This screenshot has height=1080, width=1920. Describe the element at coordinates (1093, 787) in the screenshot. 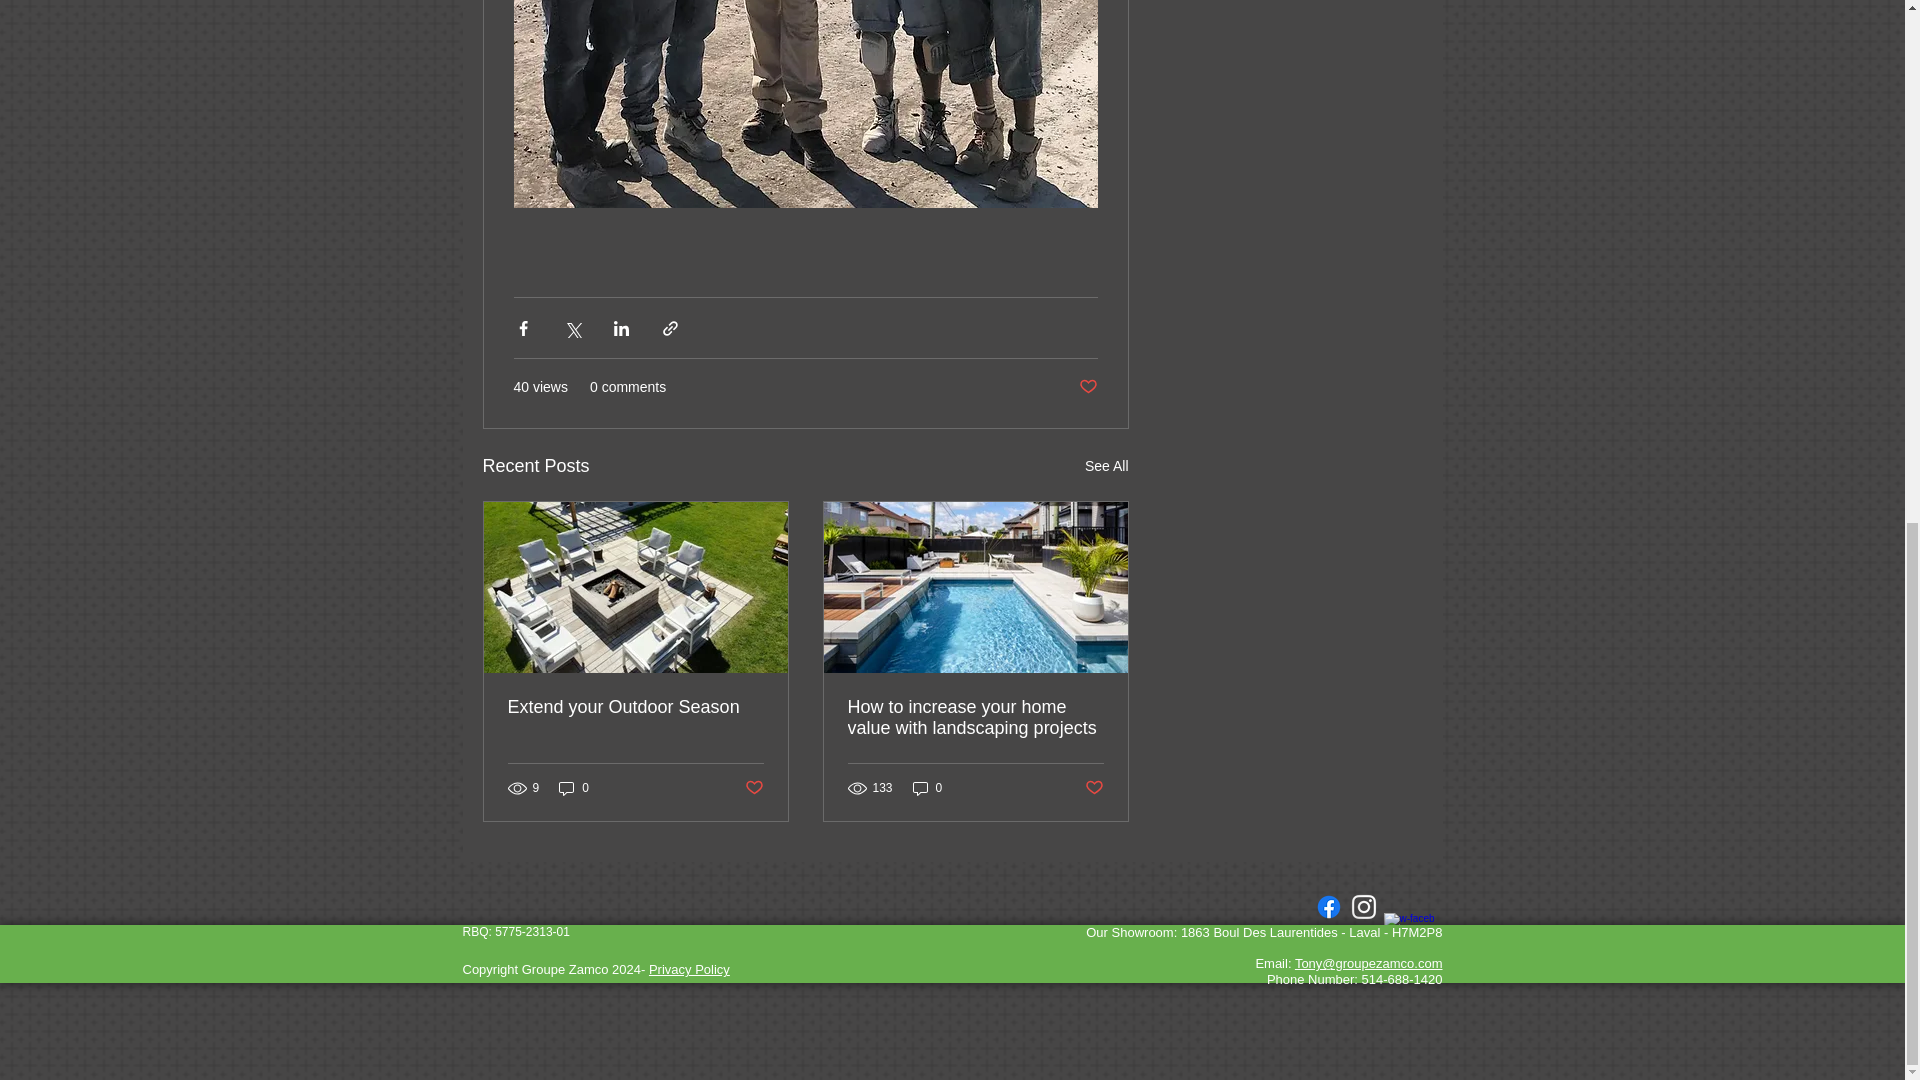

I see `Post not marked as liked` at that location.